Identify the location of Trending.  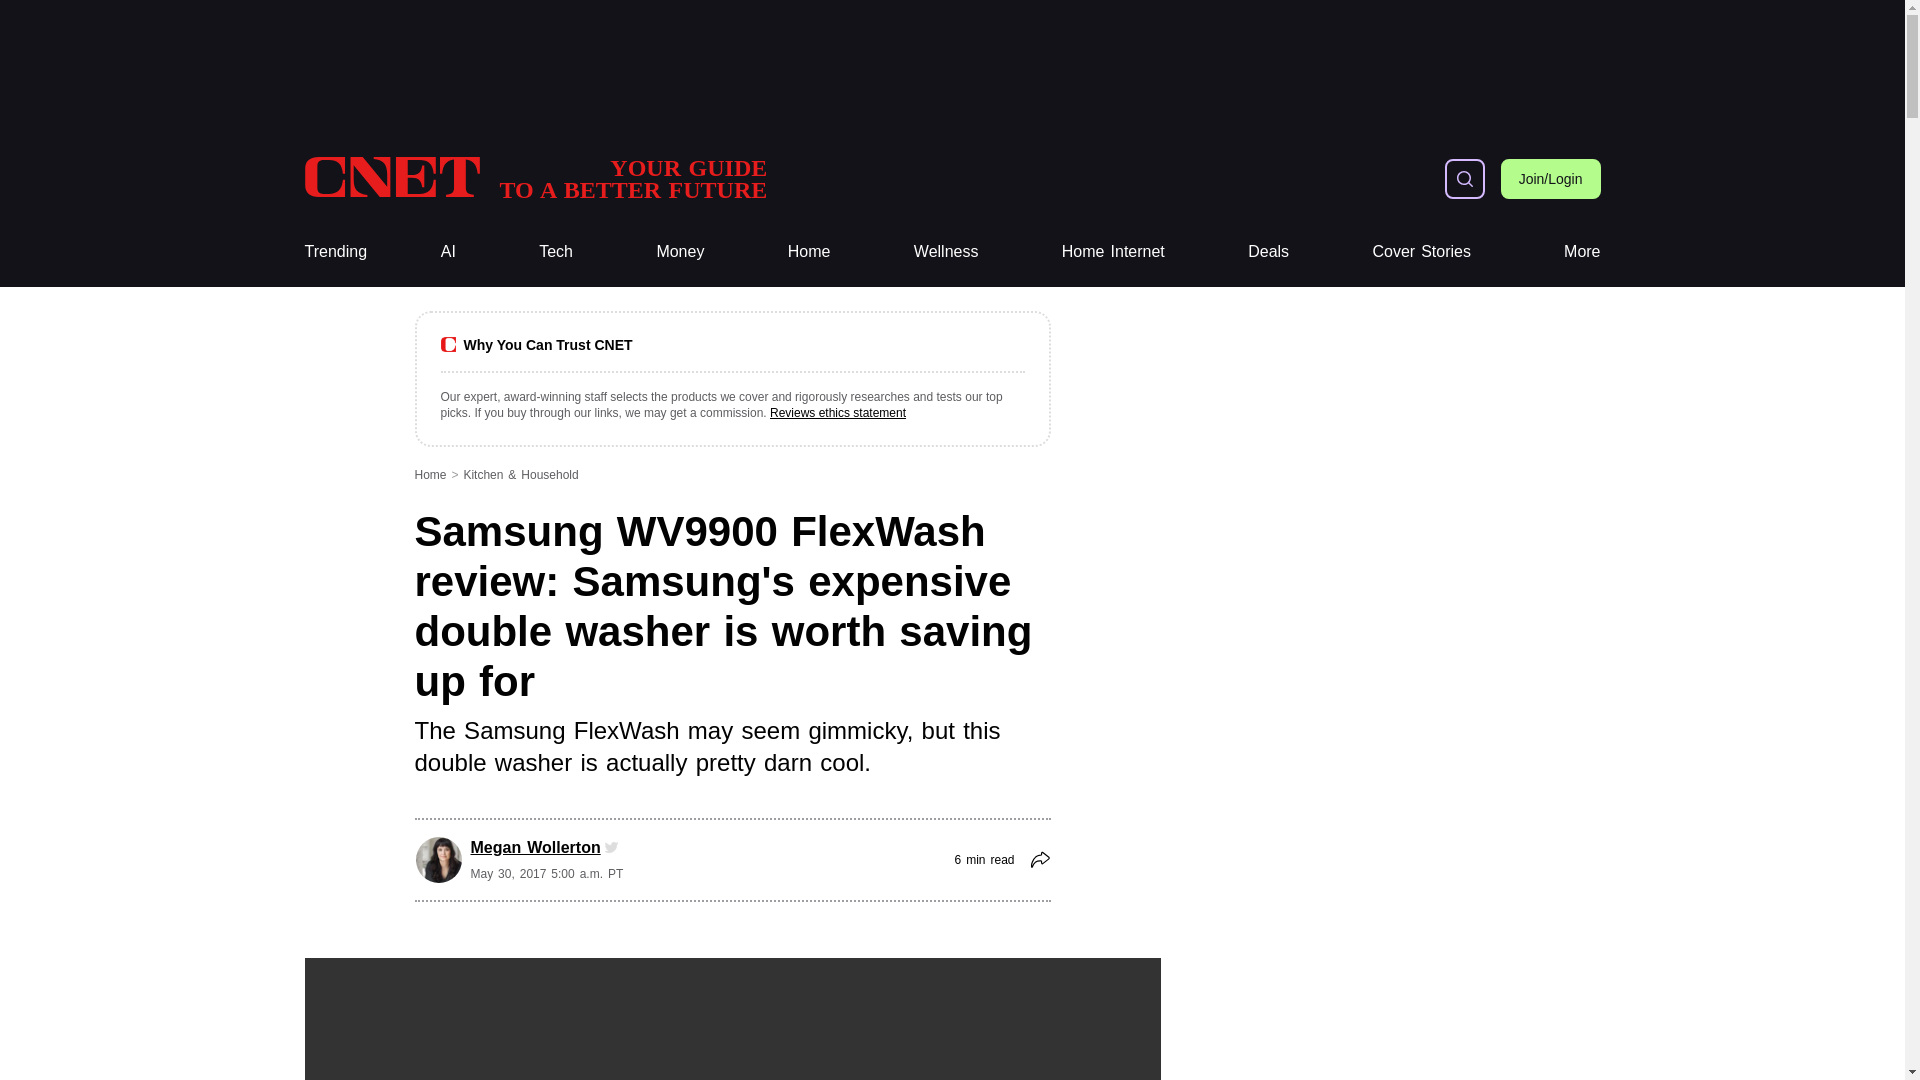
(680, 252).